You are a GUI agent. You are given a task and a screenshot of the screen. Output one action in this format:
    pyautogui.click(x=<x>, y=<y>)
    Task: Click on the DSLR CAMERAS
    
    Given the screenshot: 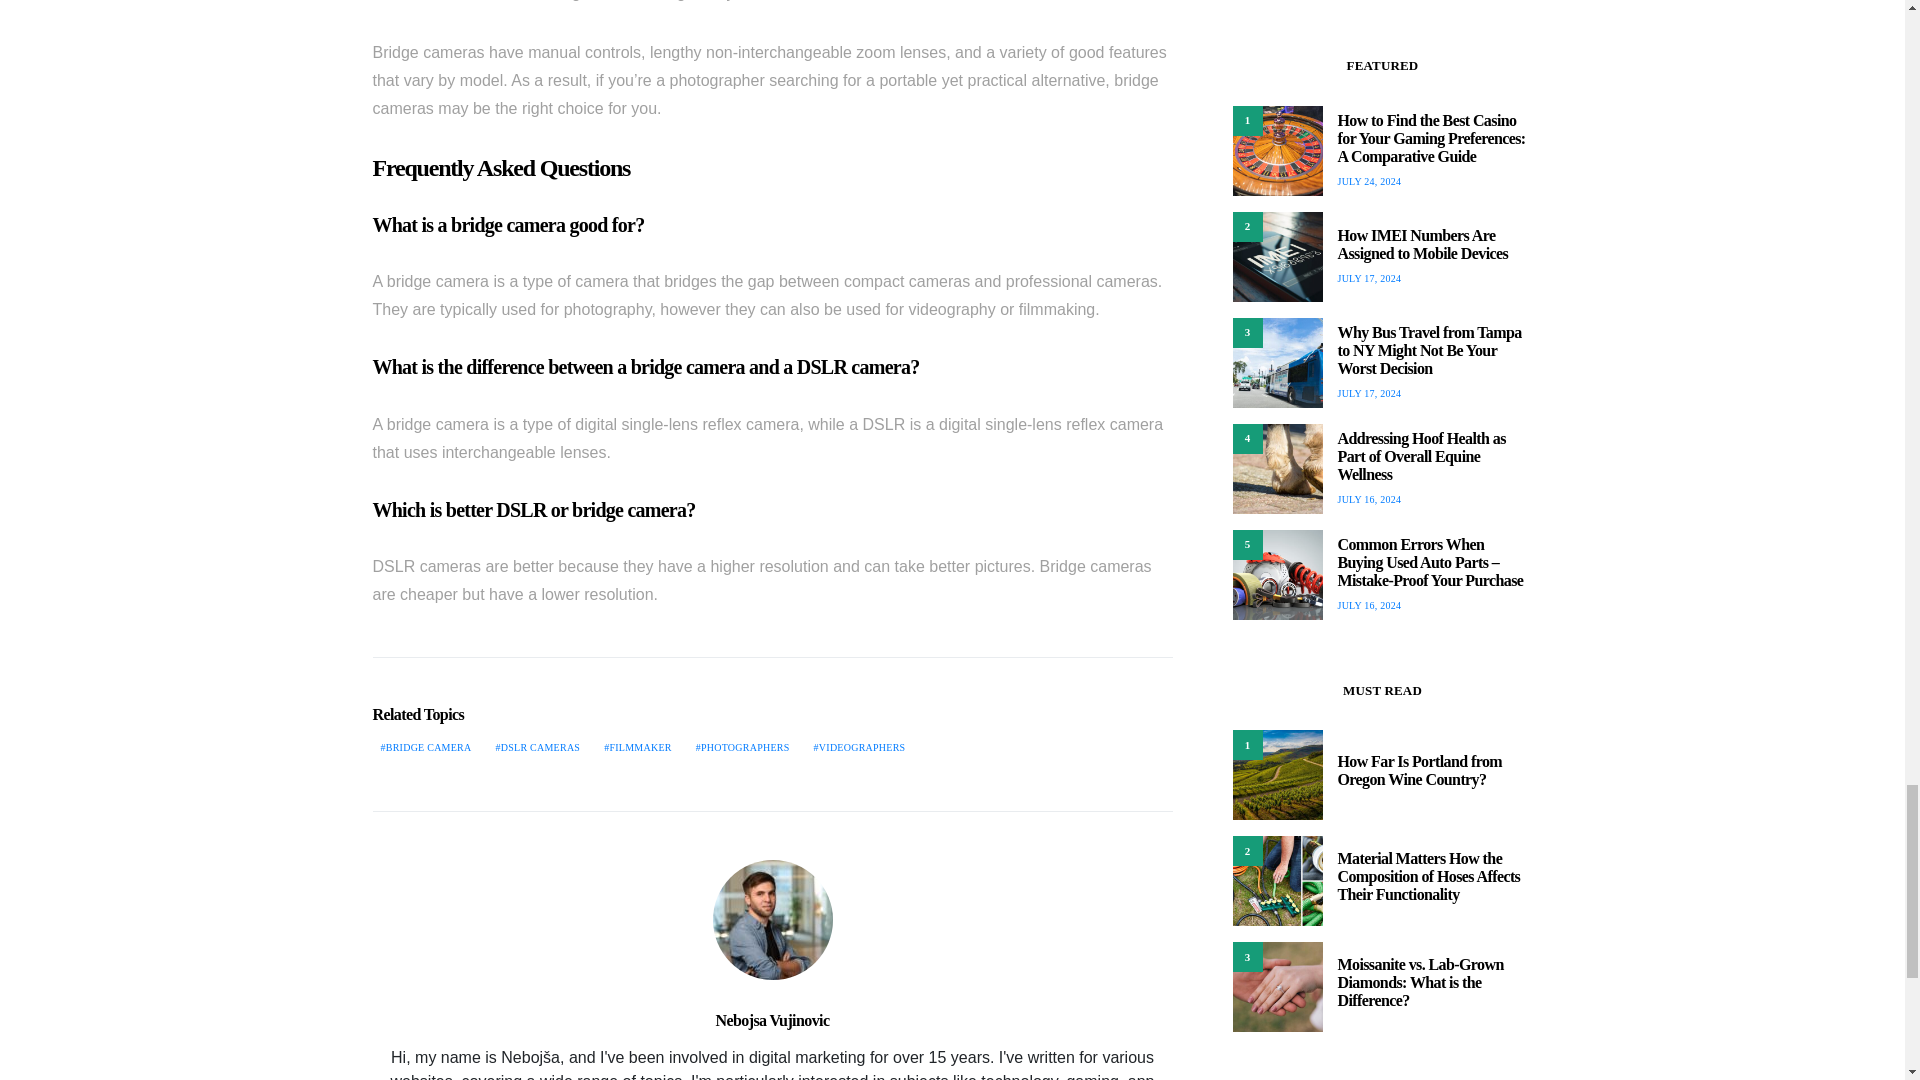 What is the action you would take?
    pyautogui.click(x=538, y=746)
    